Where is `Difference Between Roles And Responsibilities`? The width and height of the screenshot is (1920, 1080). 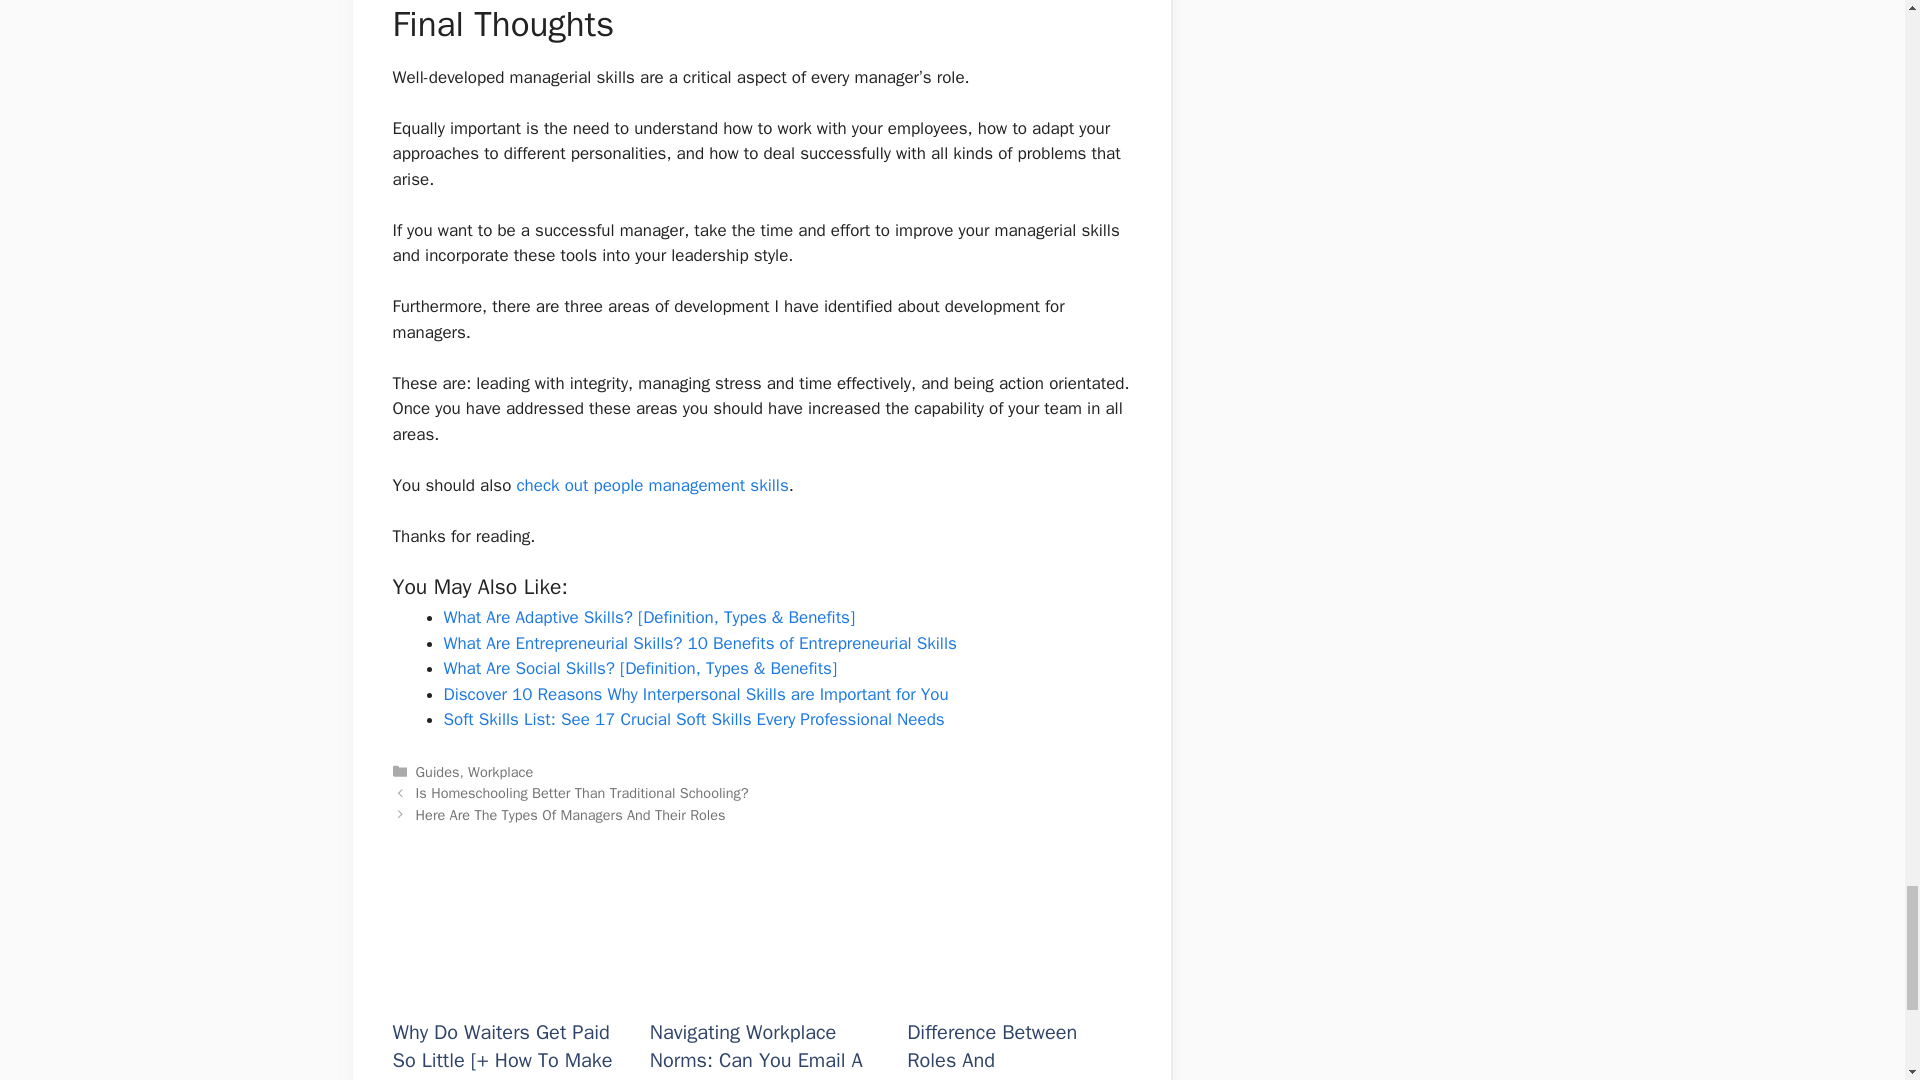 Difference Between Roles And Responsibilities is located at coordinates (1018, 989).